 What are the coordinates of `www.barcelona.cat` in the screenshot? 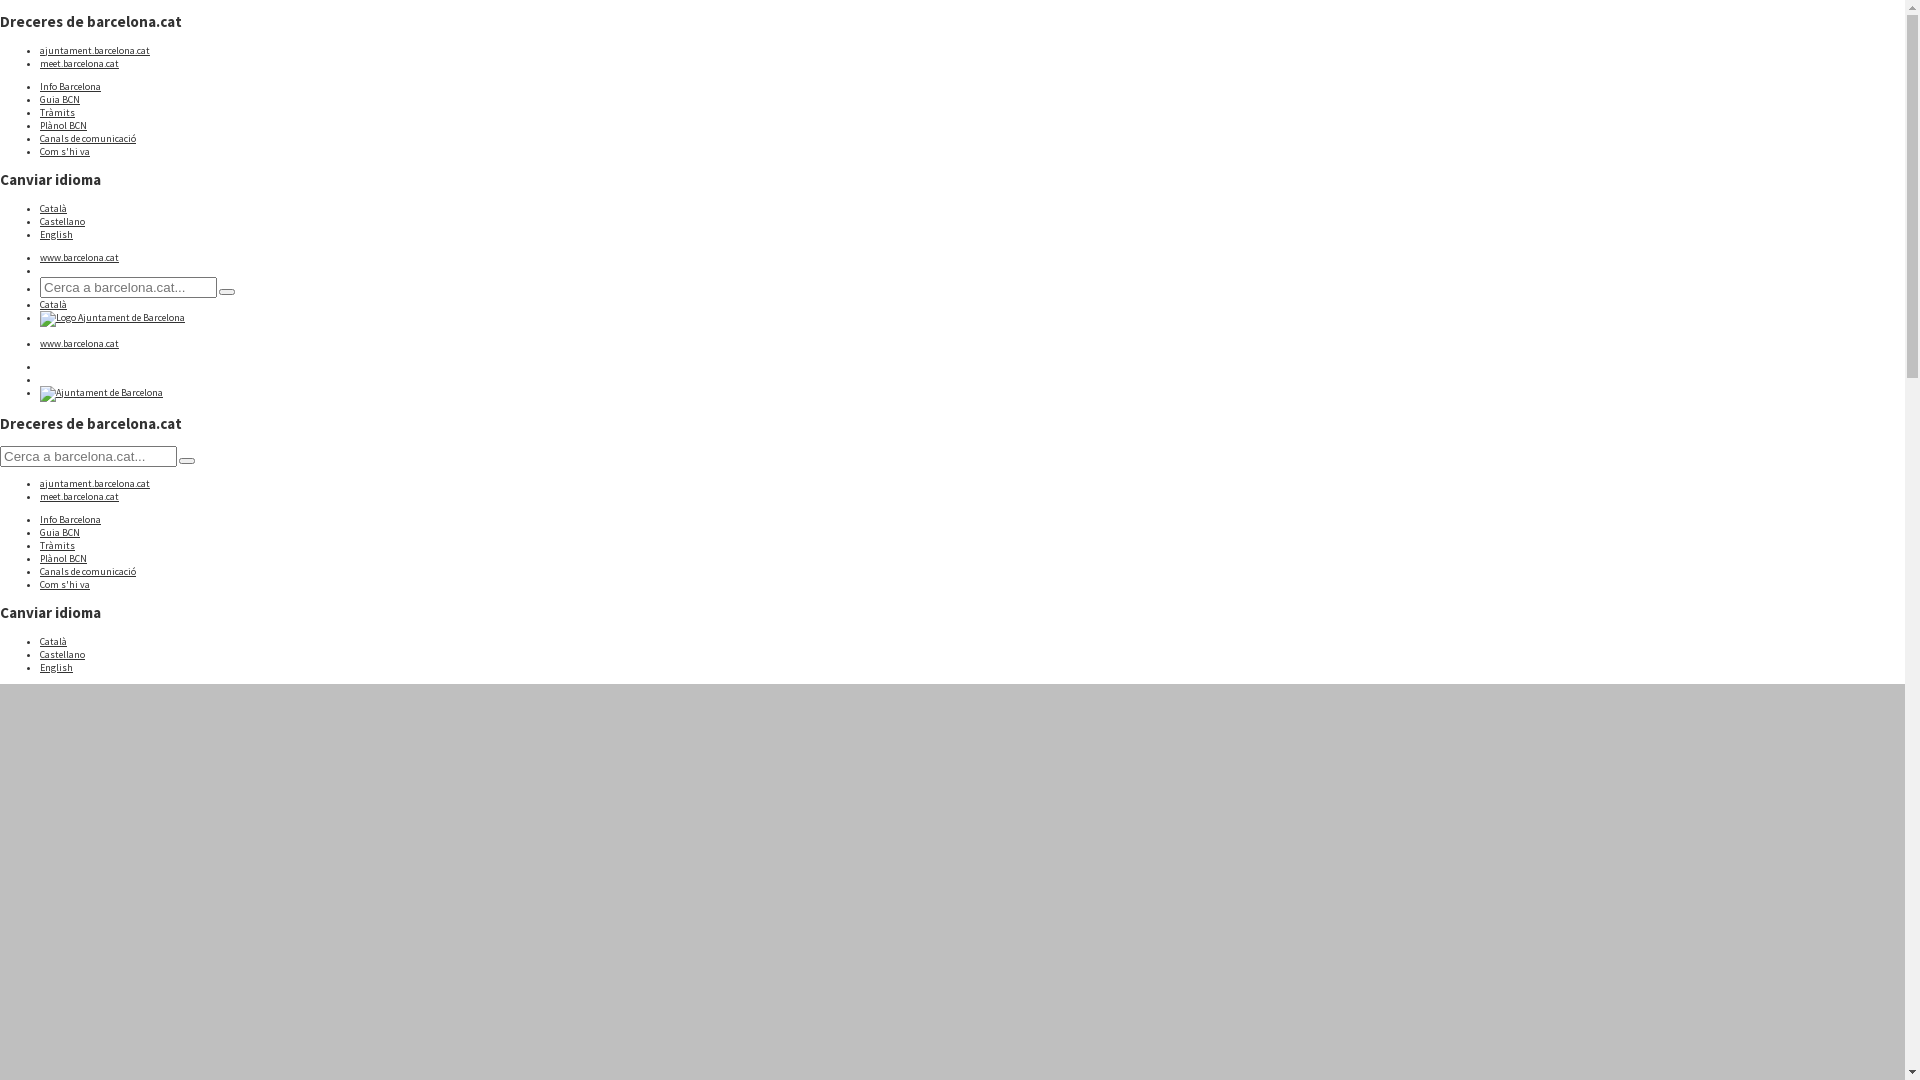 It's located at (80, 344).